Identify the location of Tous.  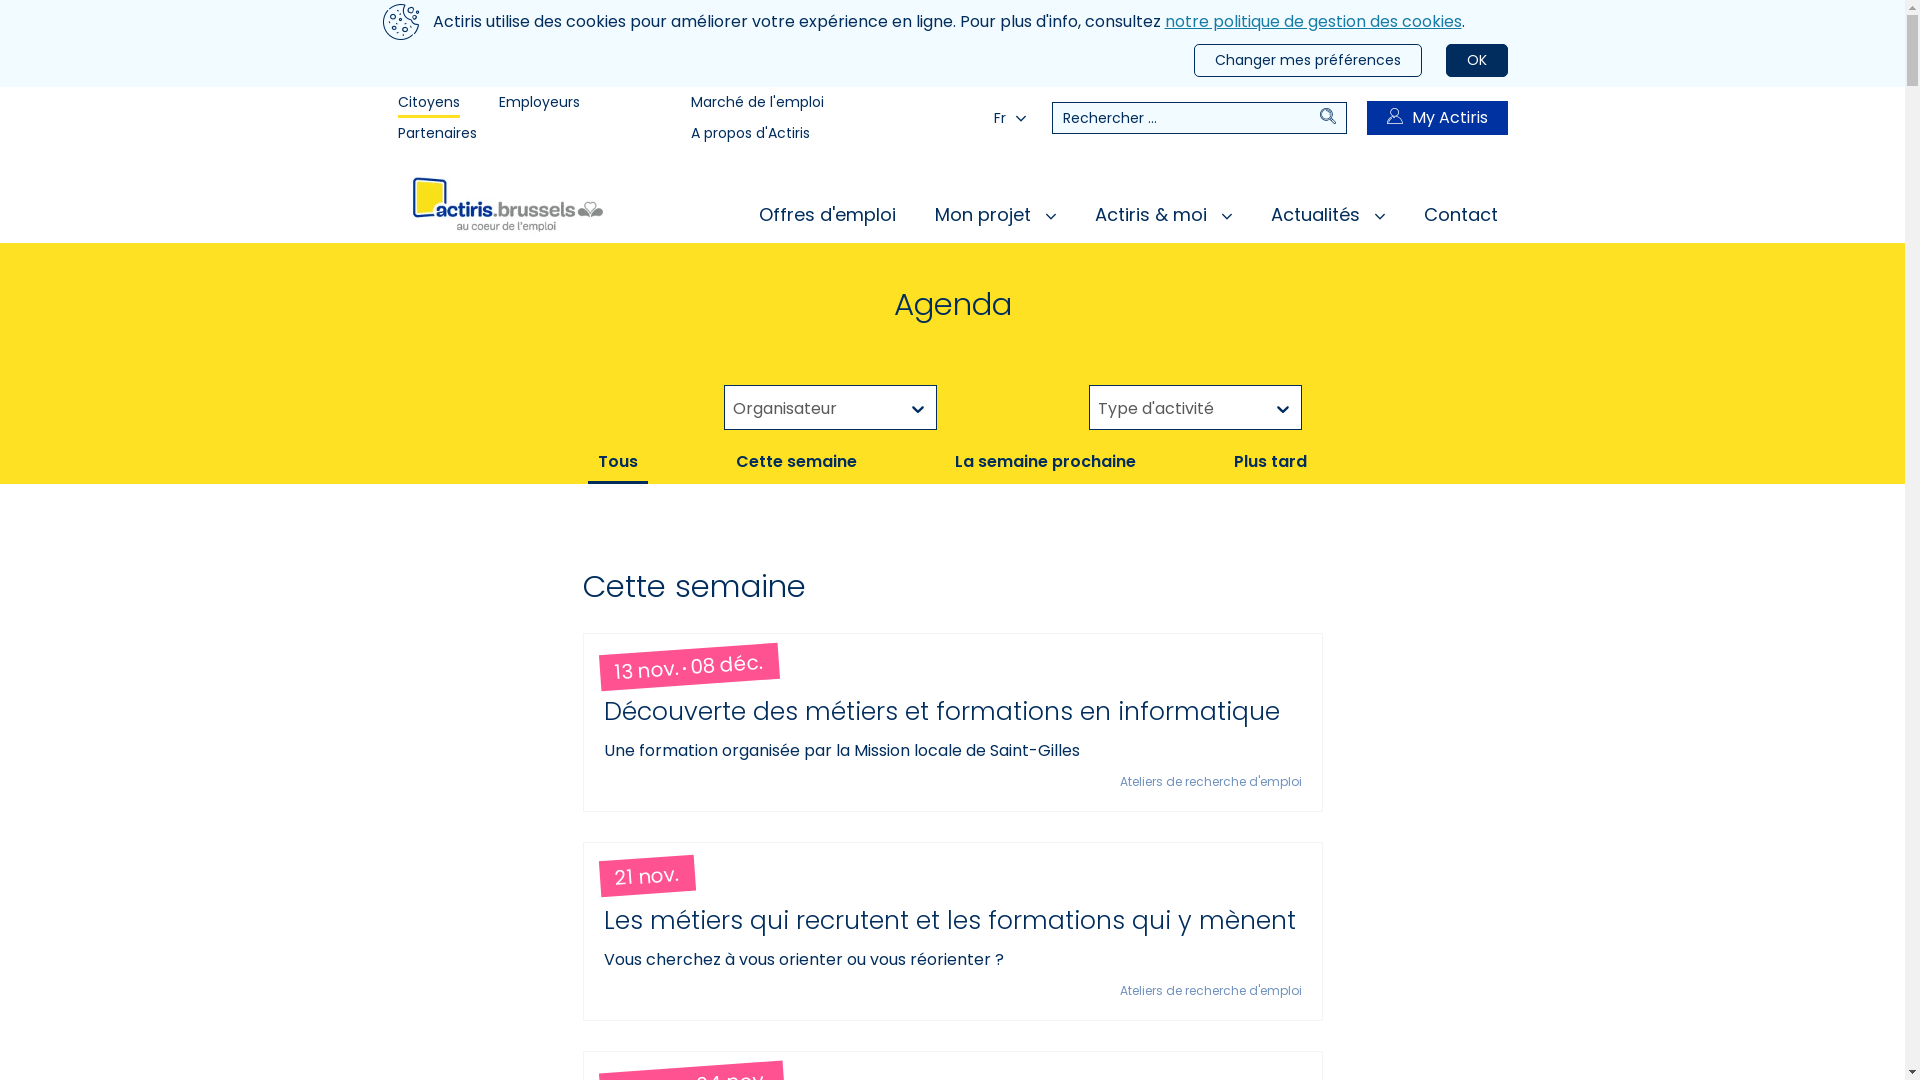
(618, 462).